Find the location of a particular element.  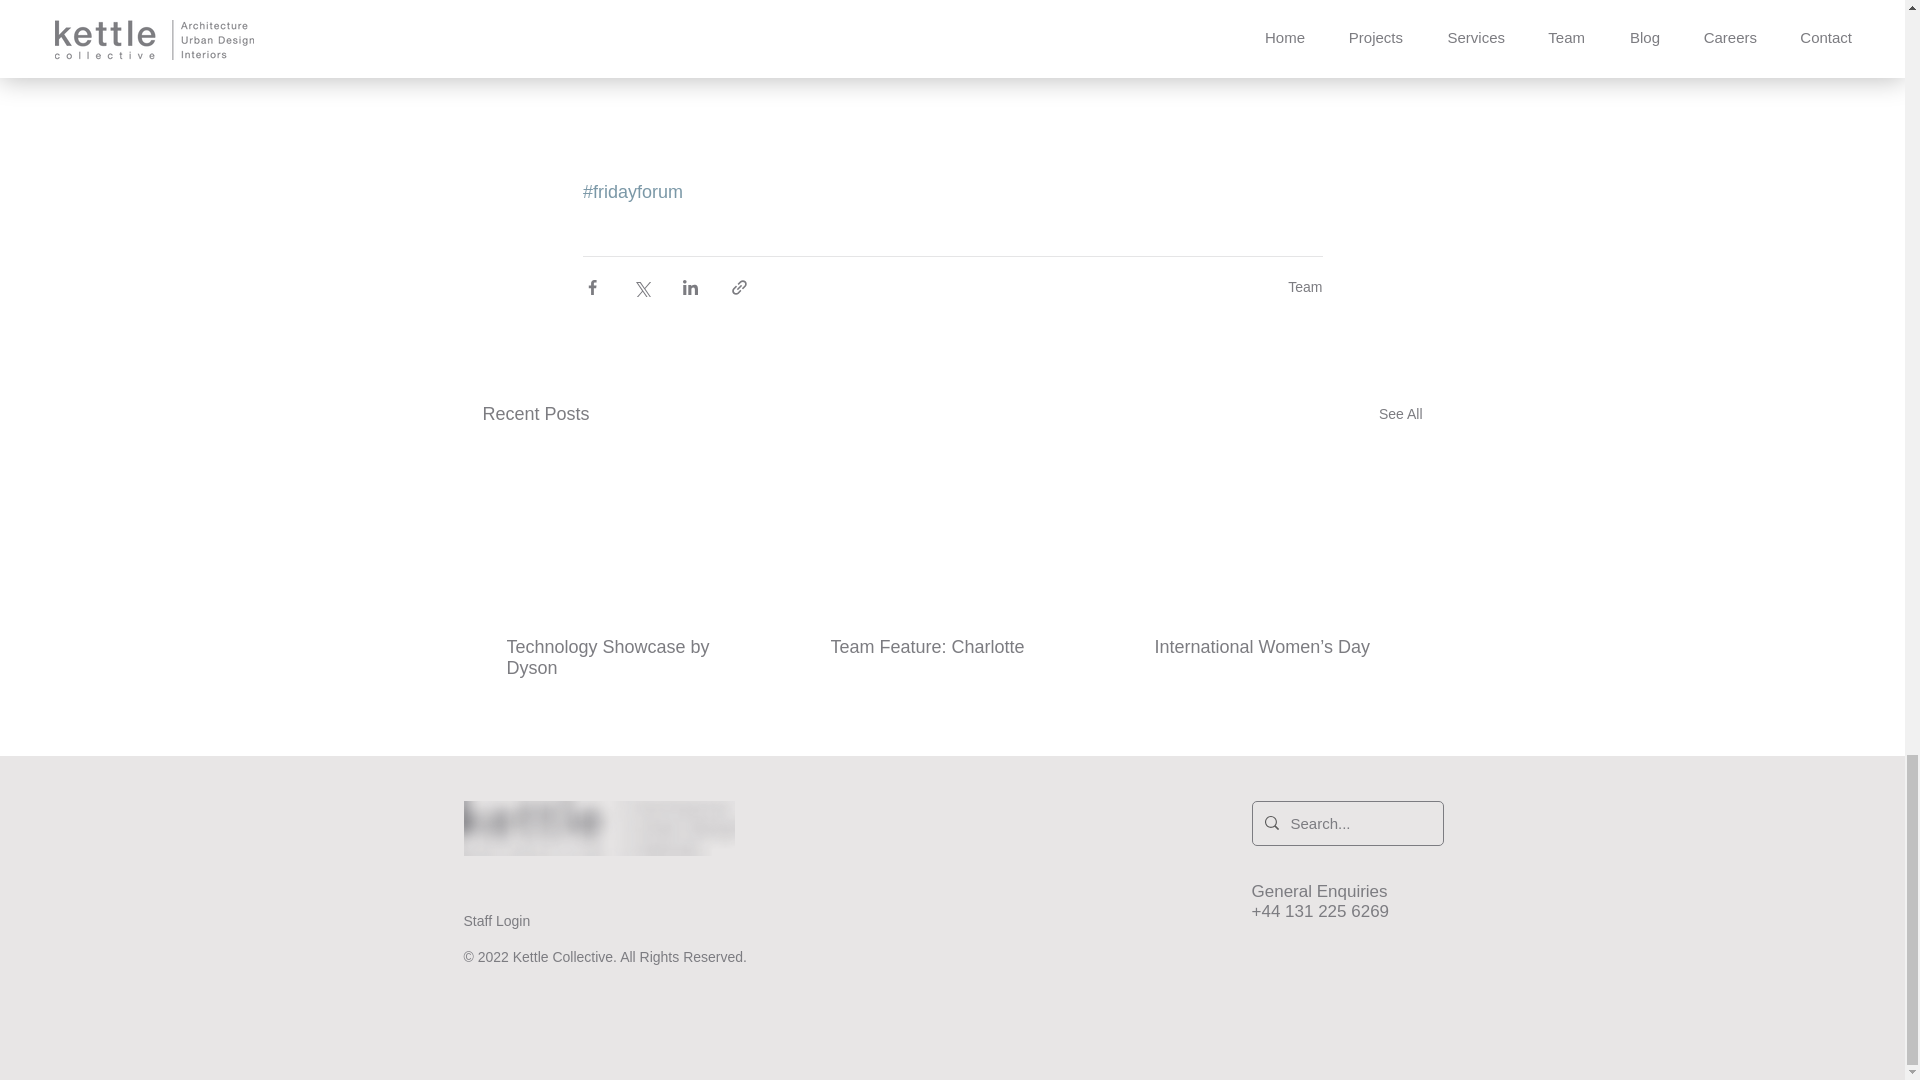

See All is located at coordinates (1400, 414).